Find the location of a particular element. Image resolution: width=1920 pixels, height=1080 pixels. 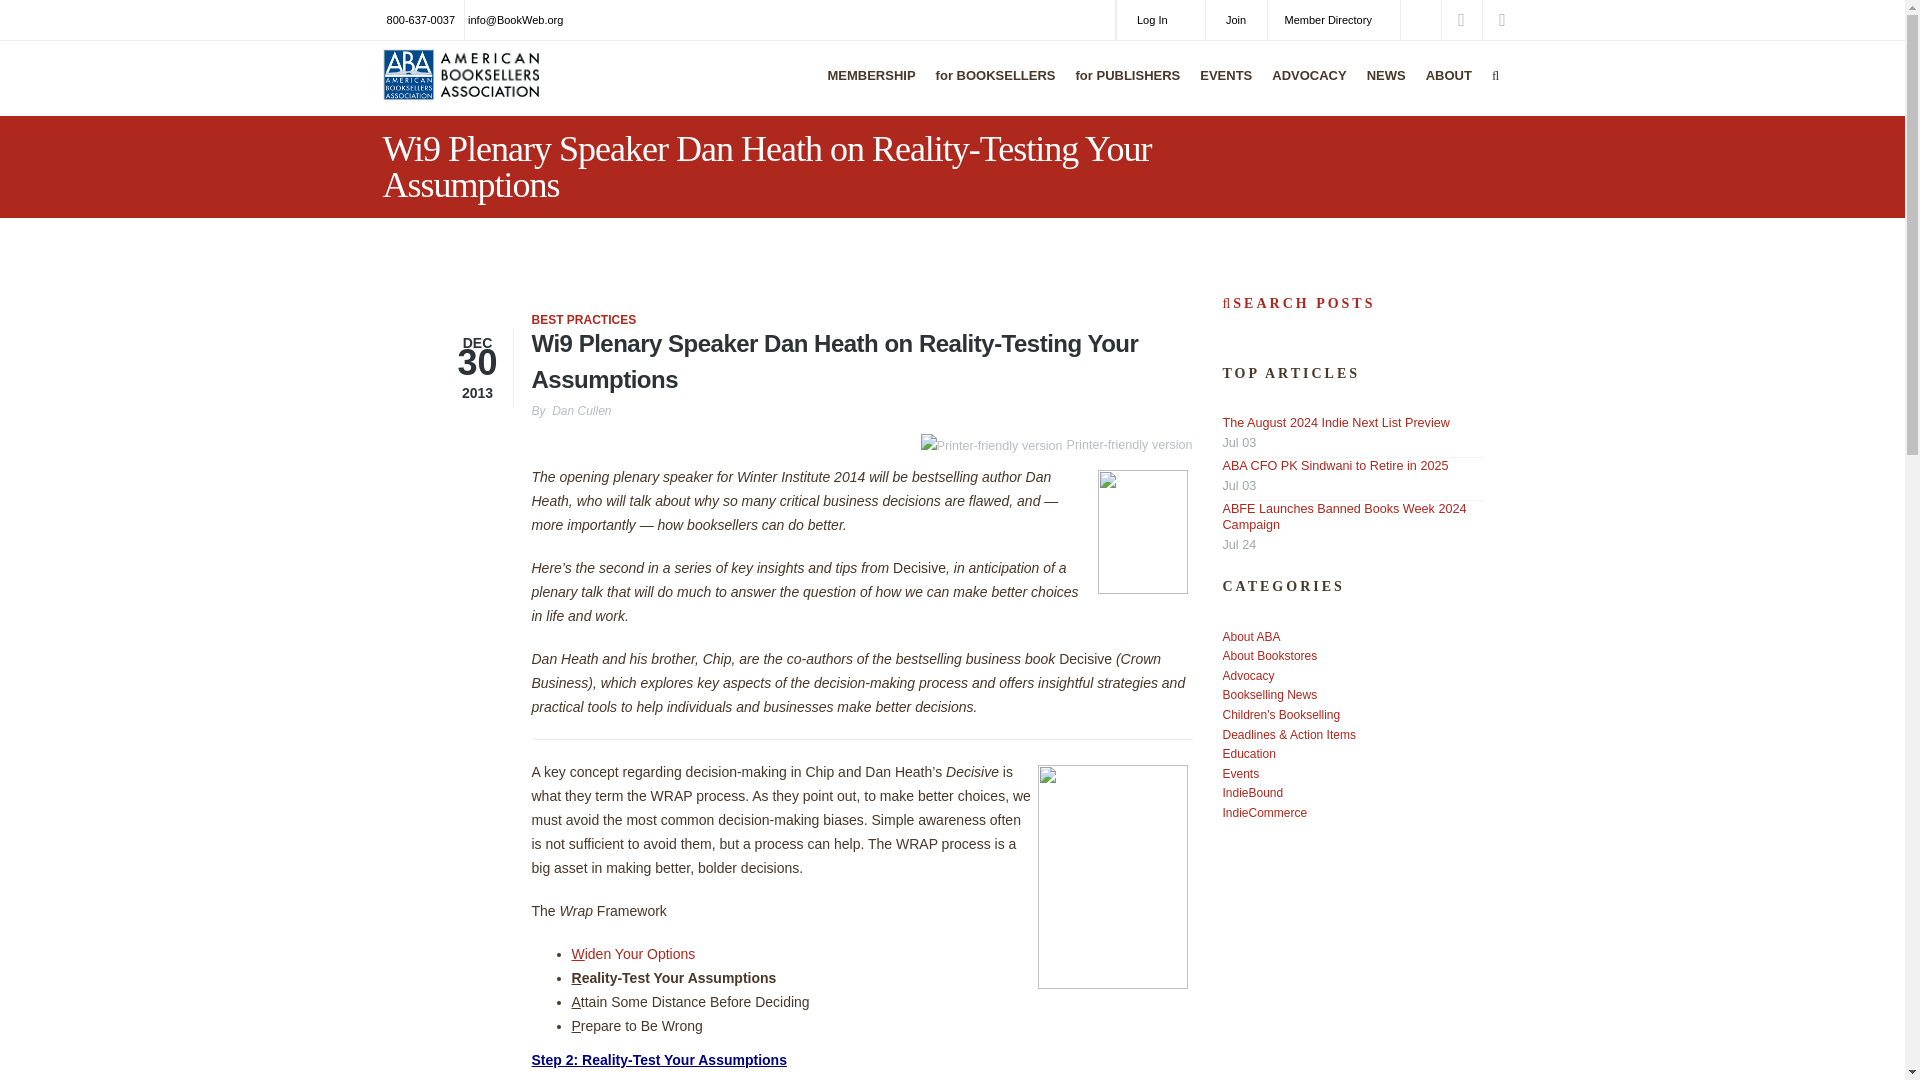

Member Directory is located at coordinates (1333, 20).